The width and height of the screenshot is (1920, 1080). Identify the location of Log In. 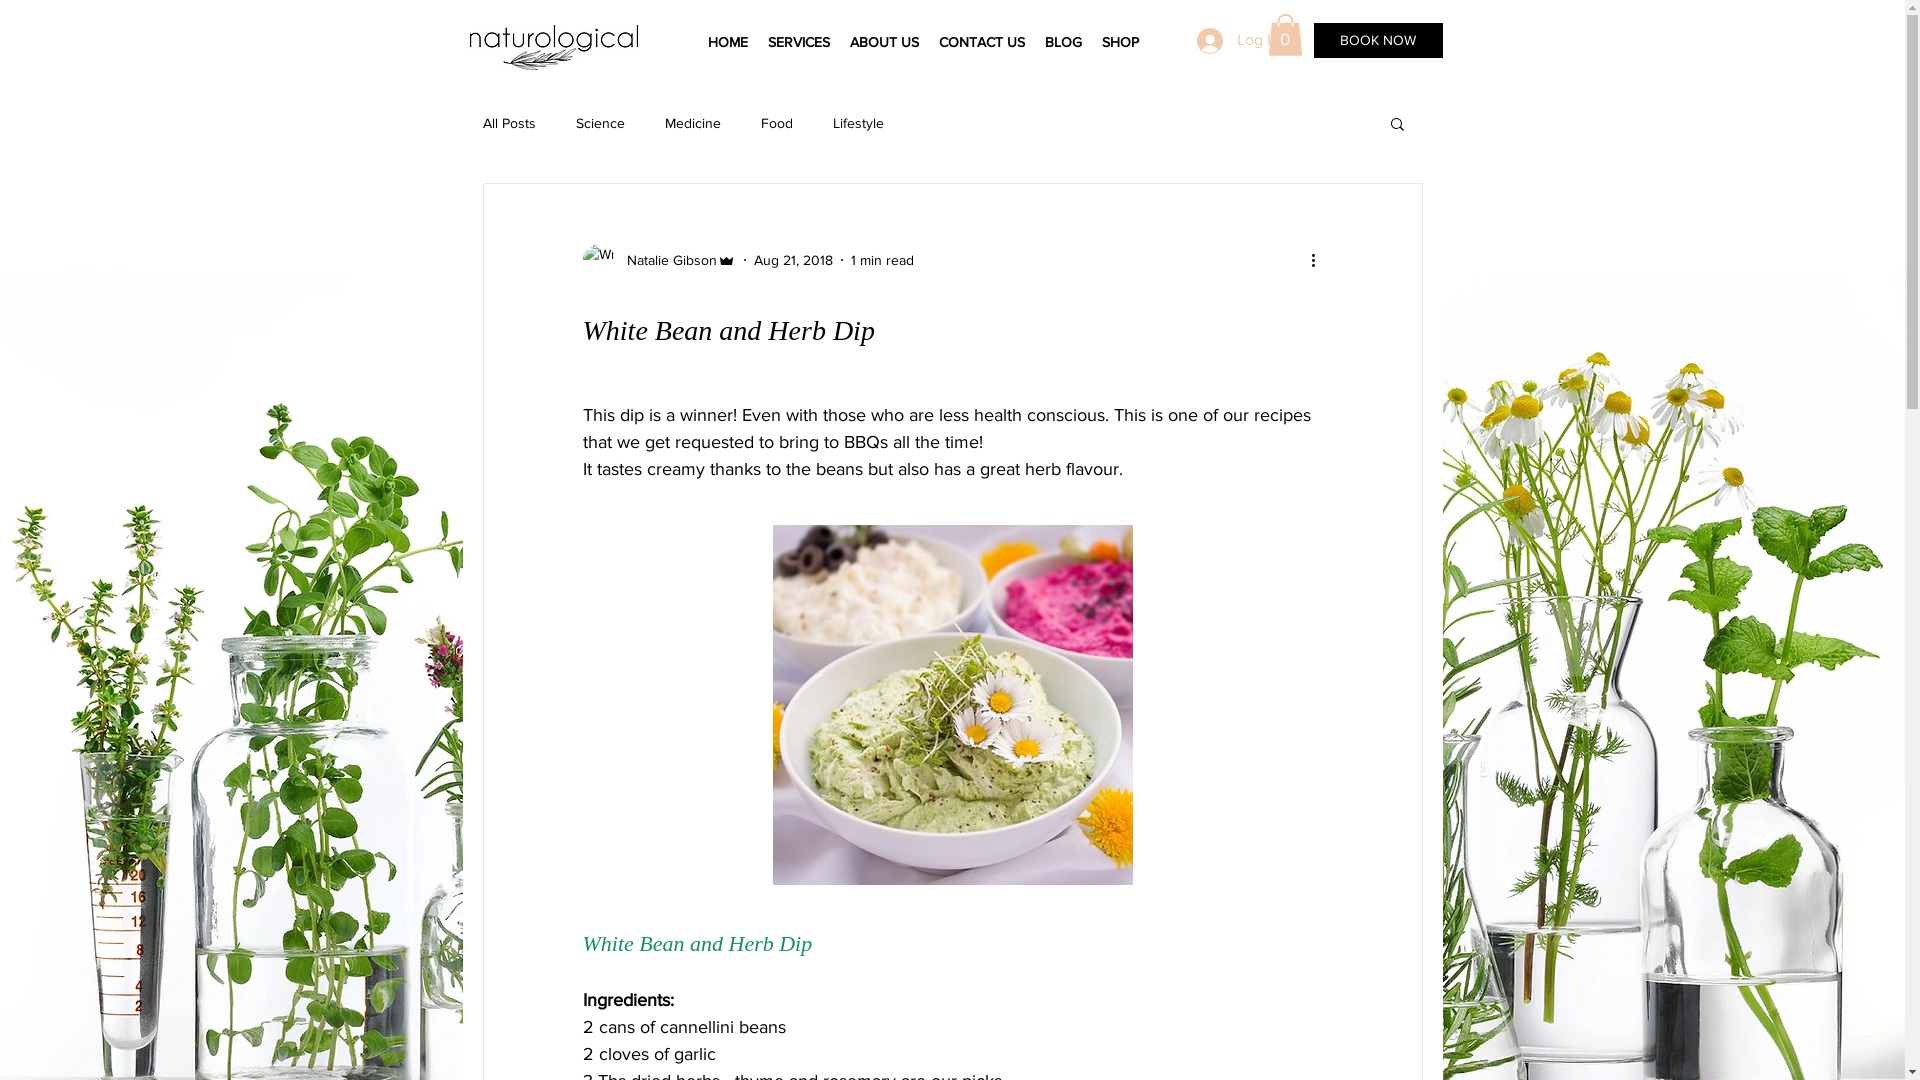
(1238, 41).